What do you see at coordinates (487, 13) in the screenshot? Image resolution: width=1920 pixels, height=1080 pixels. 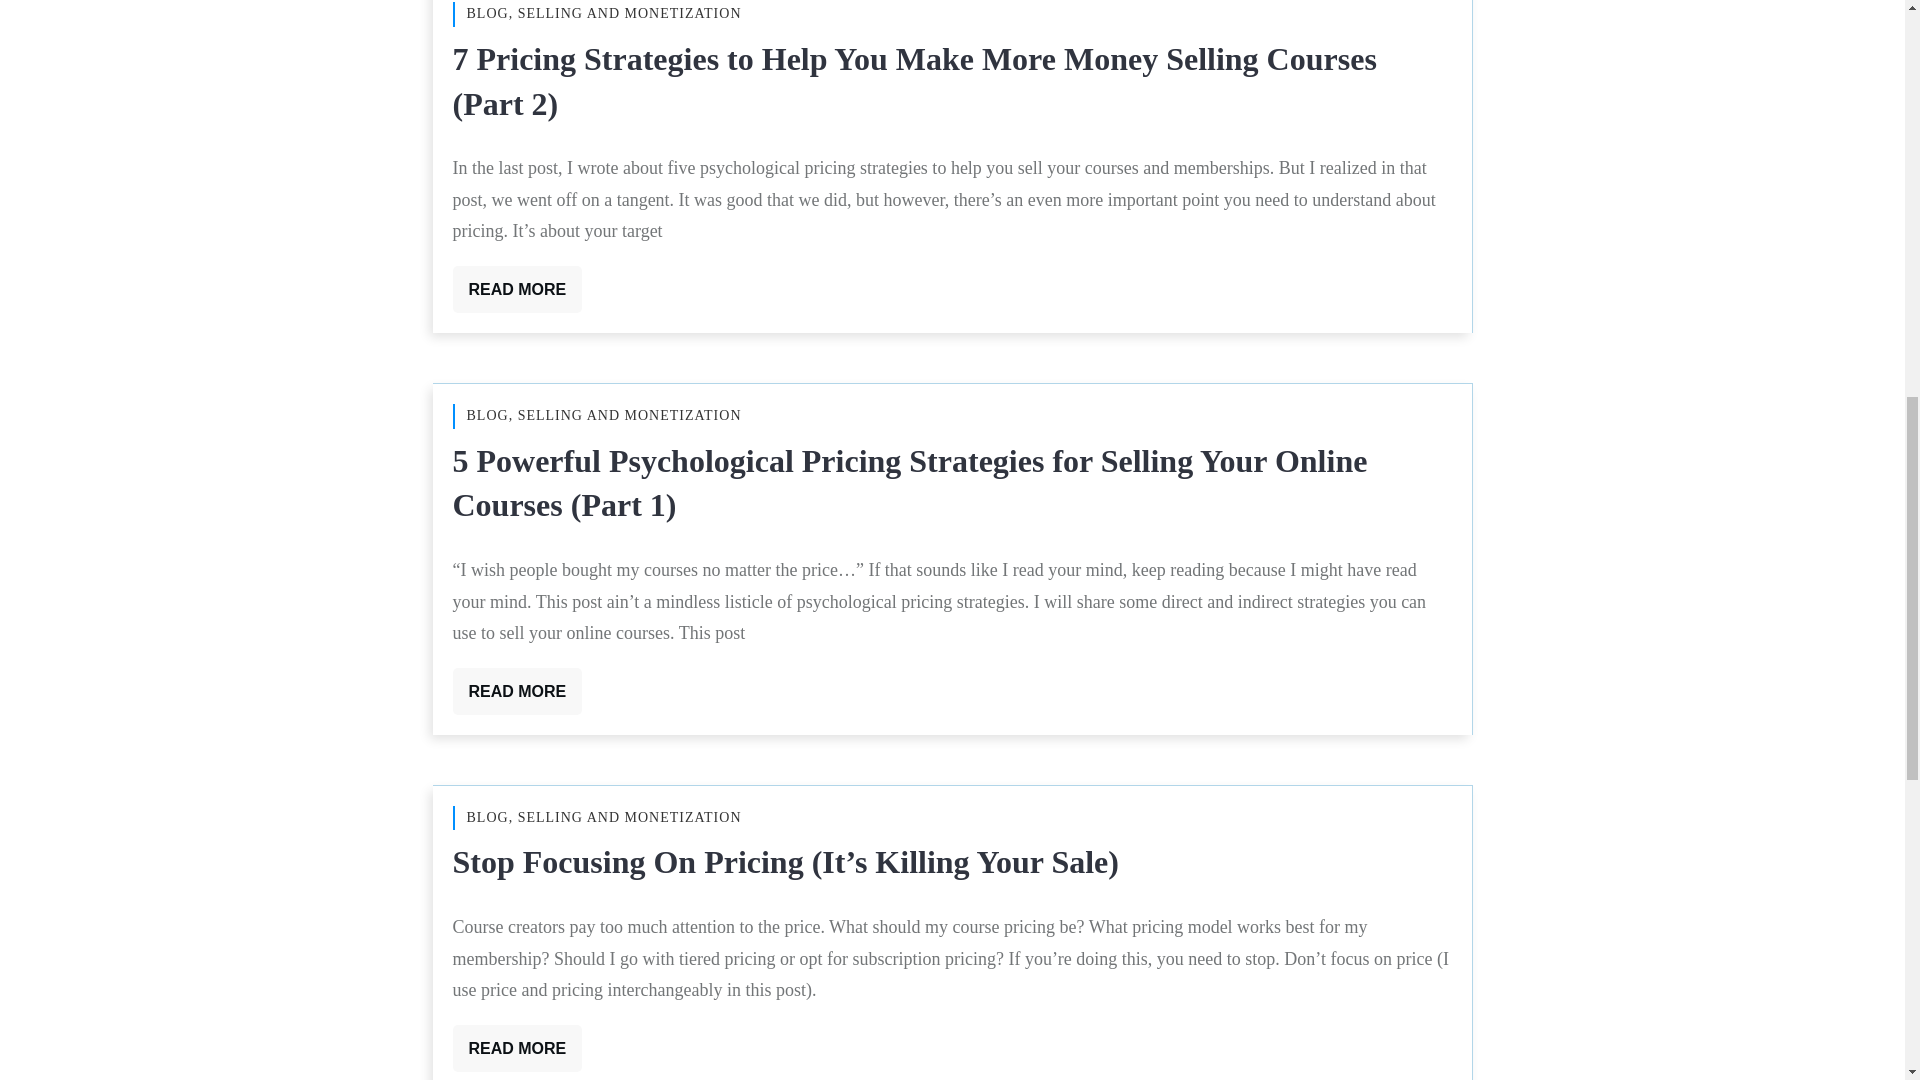 I see `BLOG` at bounding box center [487, 13].